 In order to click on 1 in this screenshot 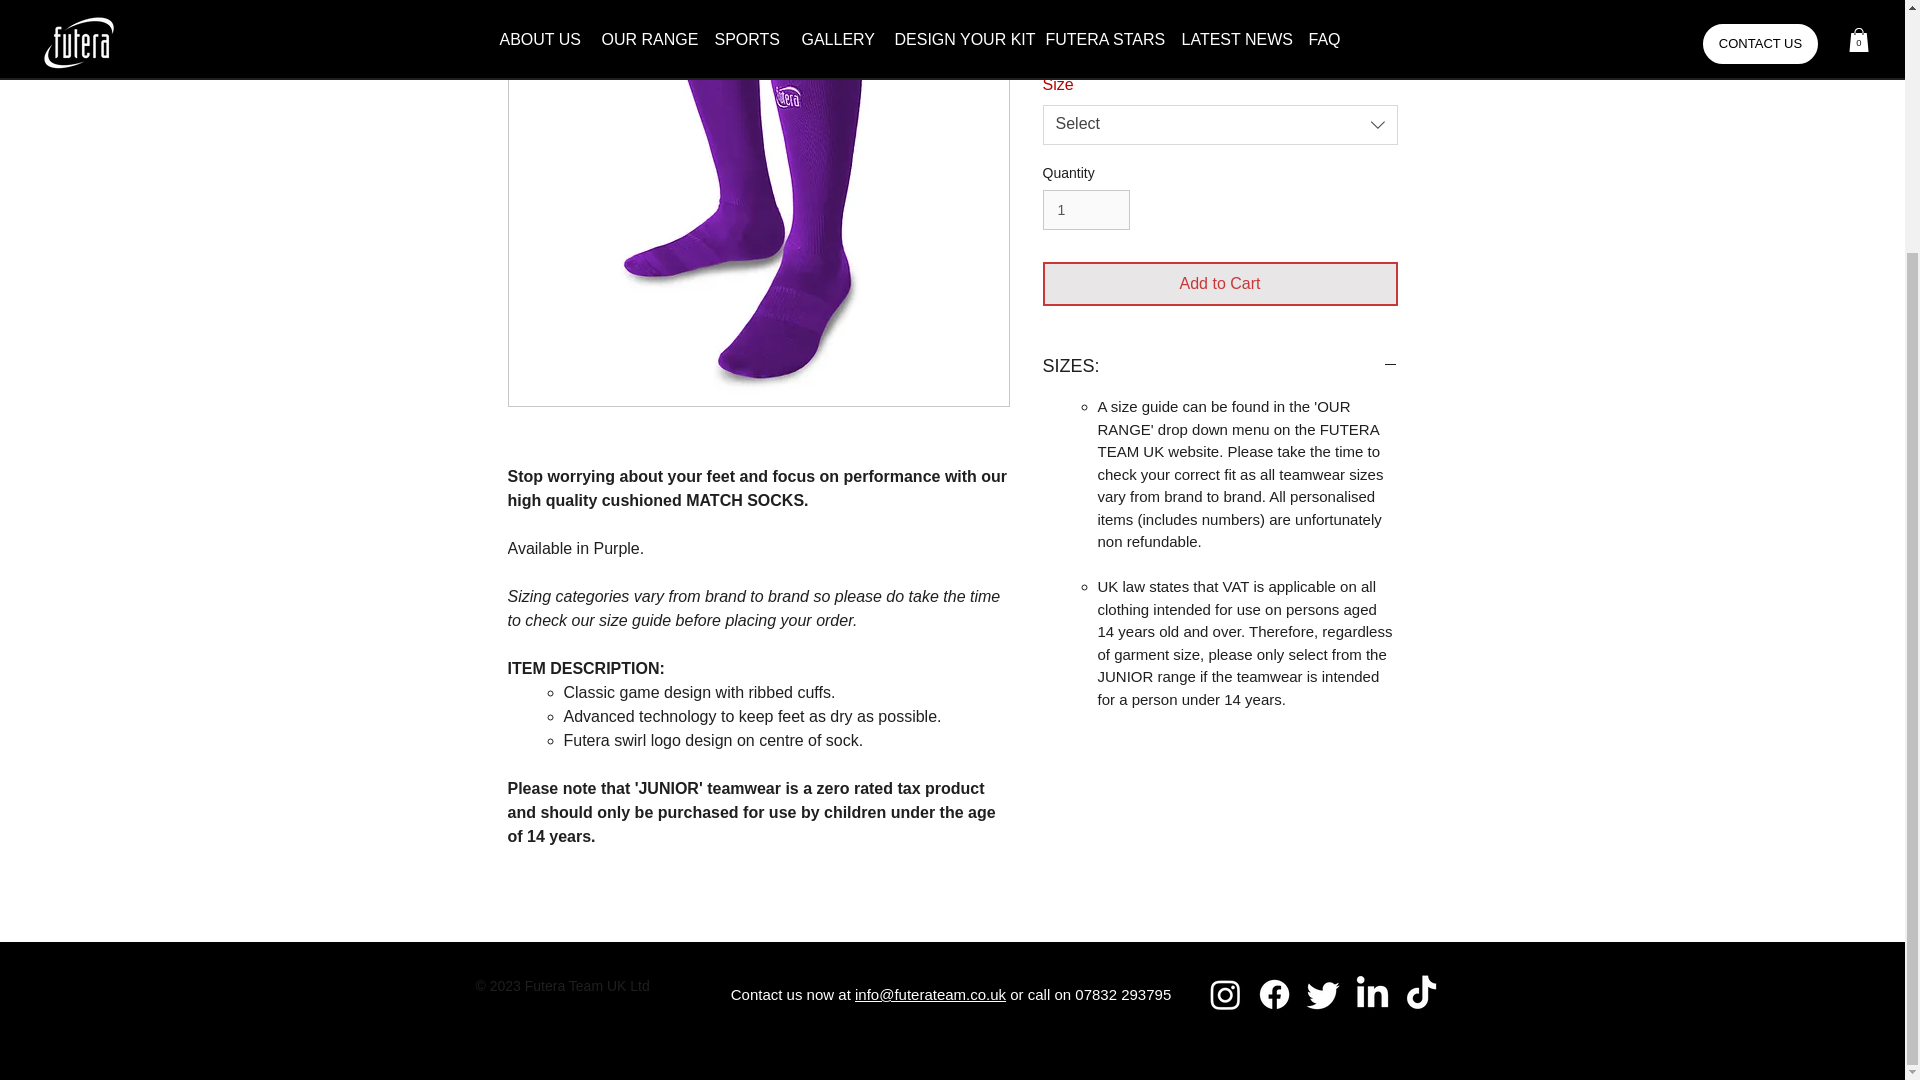, I will do `click(1085, 210)`.